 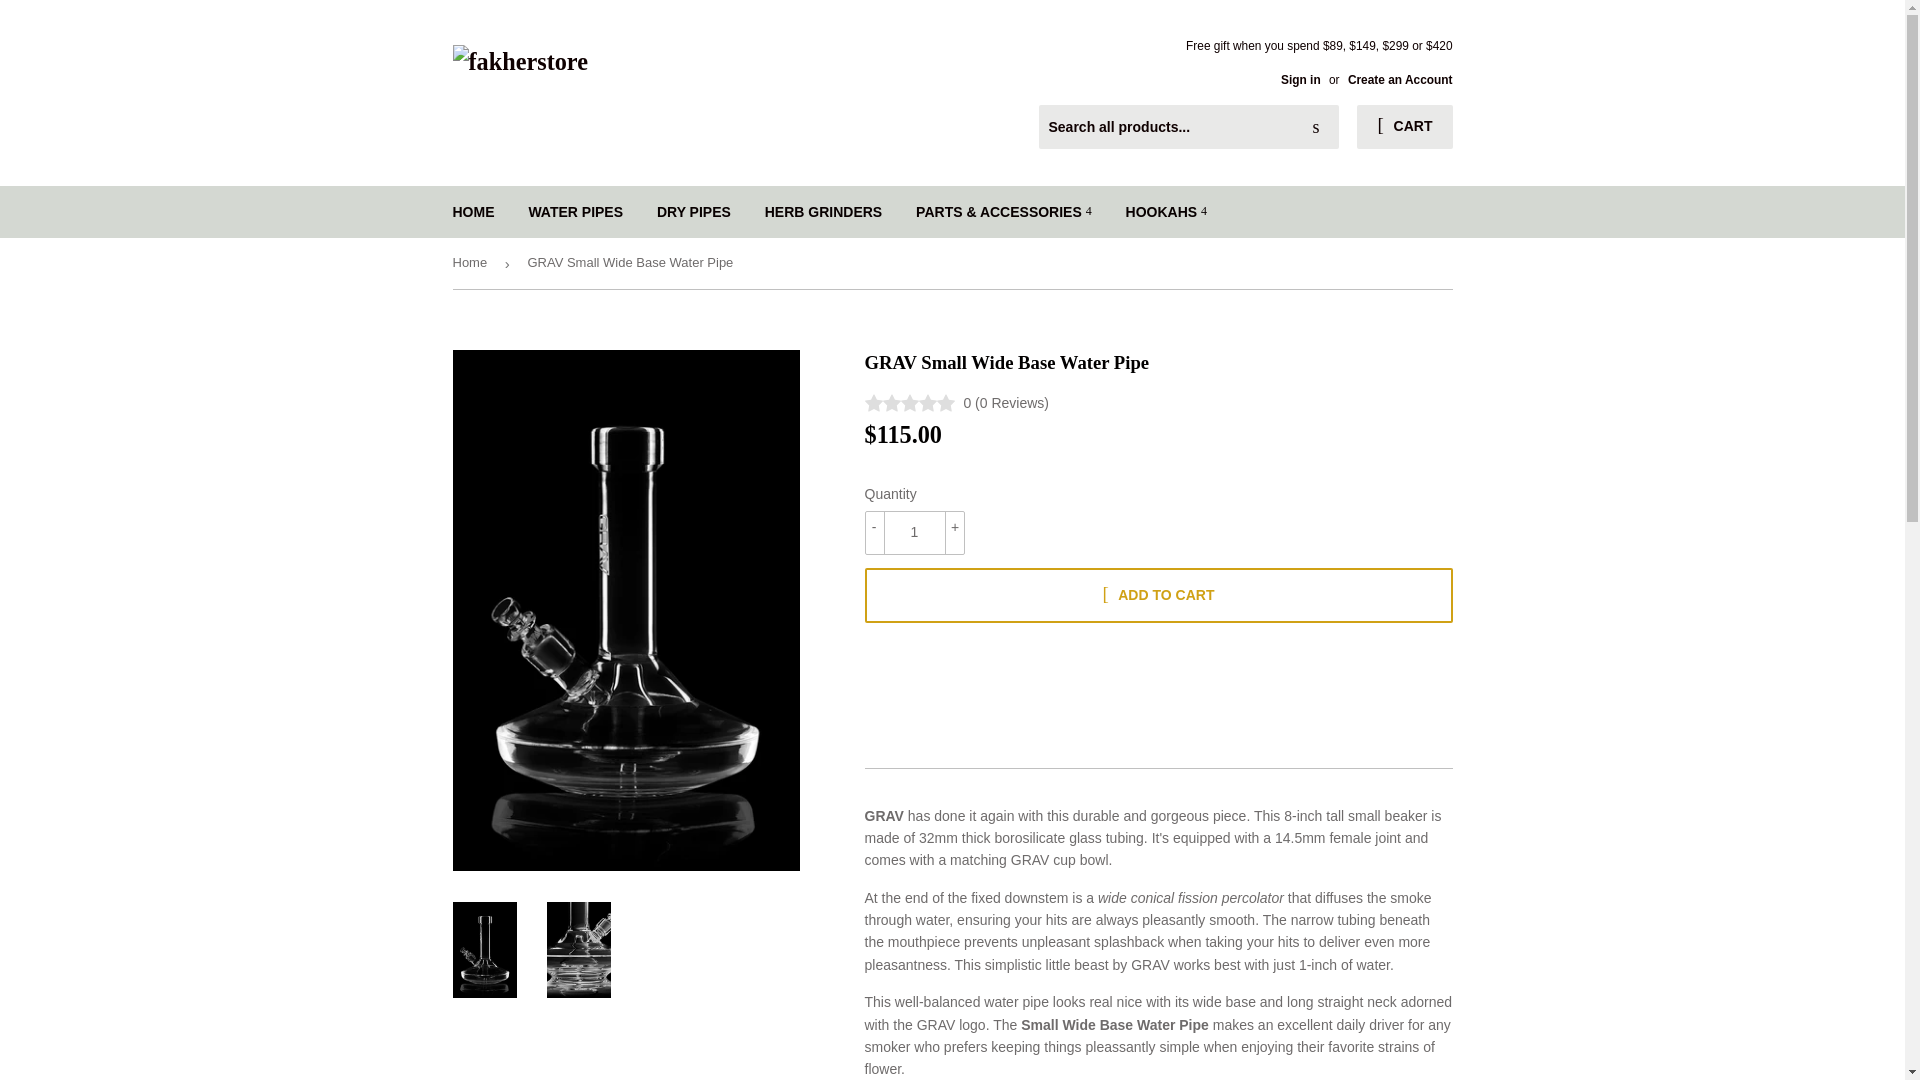 I want to click on DRY PIPES, so click(x=694, y=211).